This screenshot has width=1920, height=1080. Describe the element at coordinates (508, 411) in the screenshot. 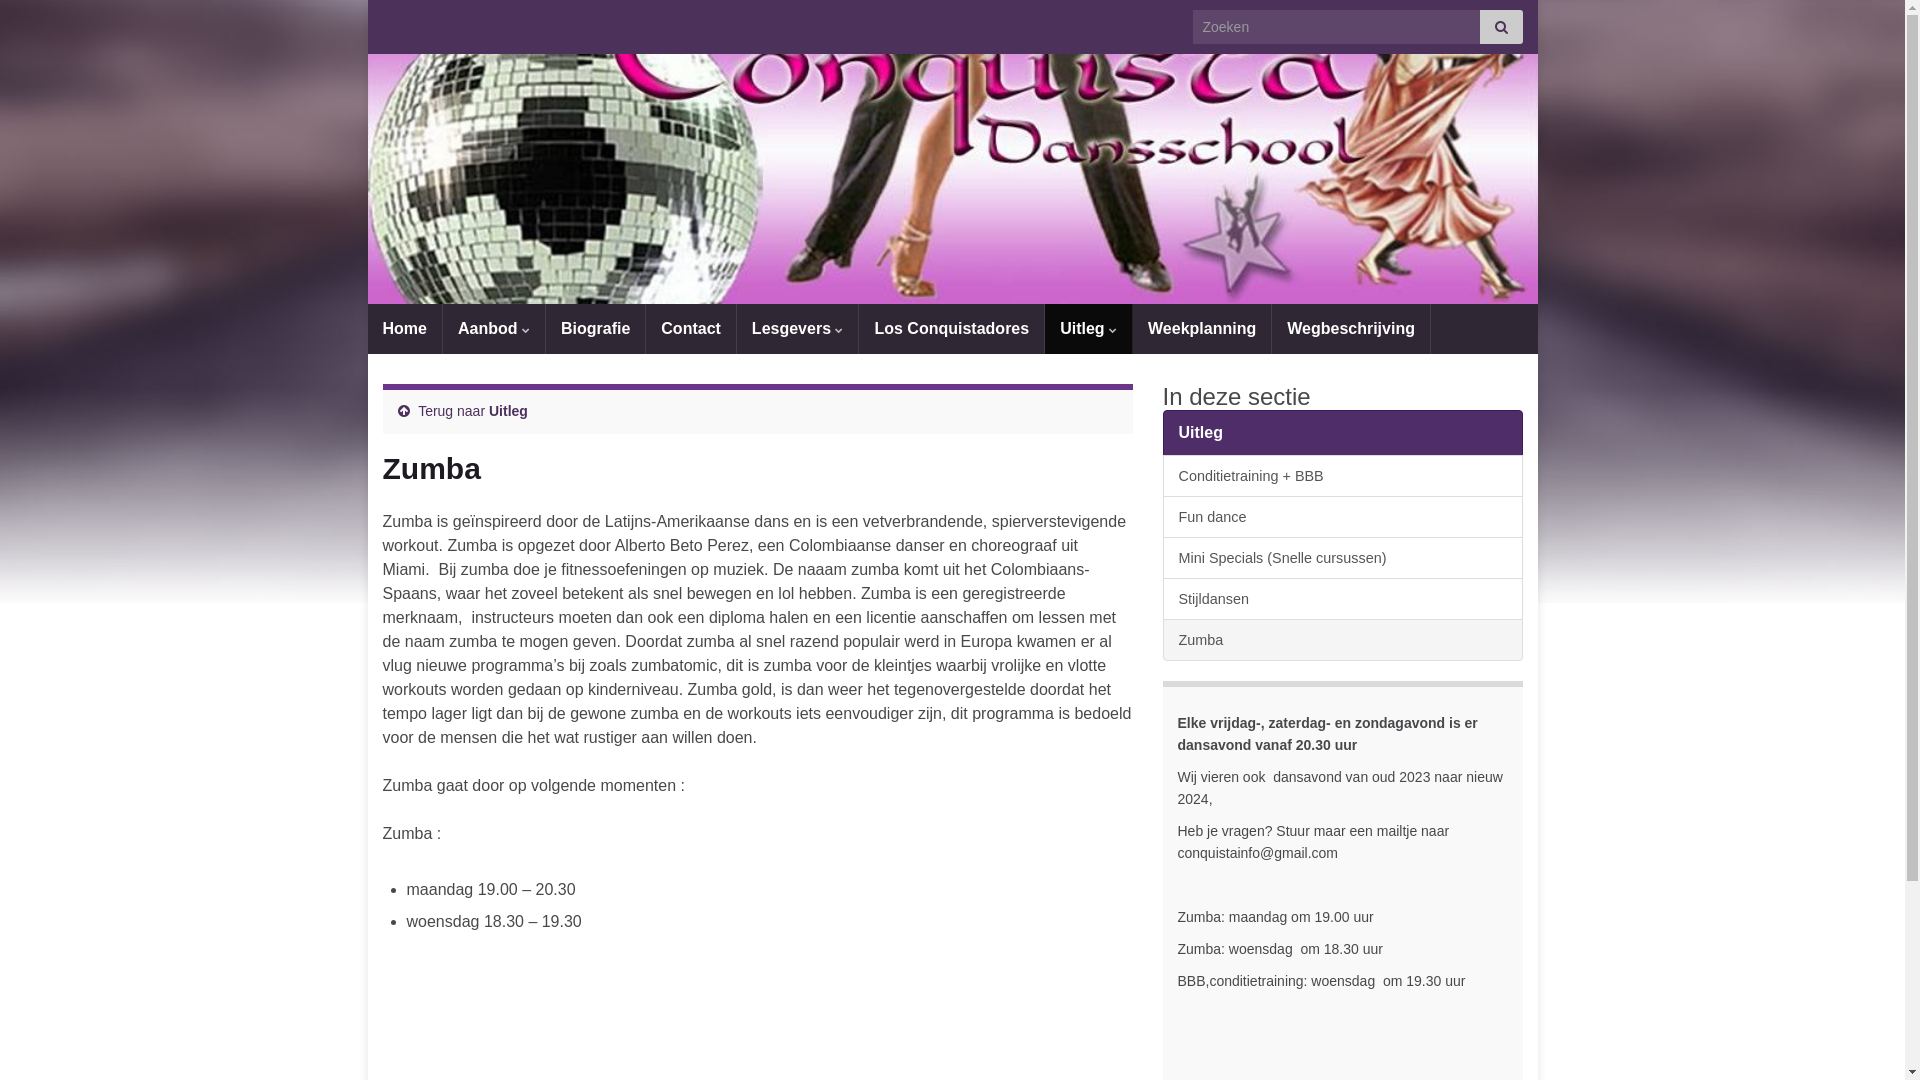

I see `Uitleg` at that location.